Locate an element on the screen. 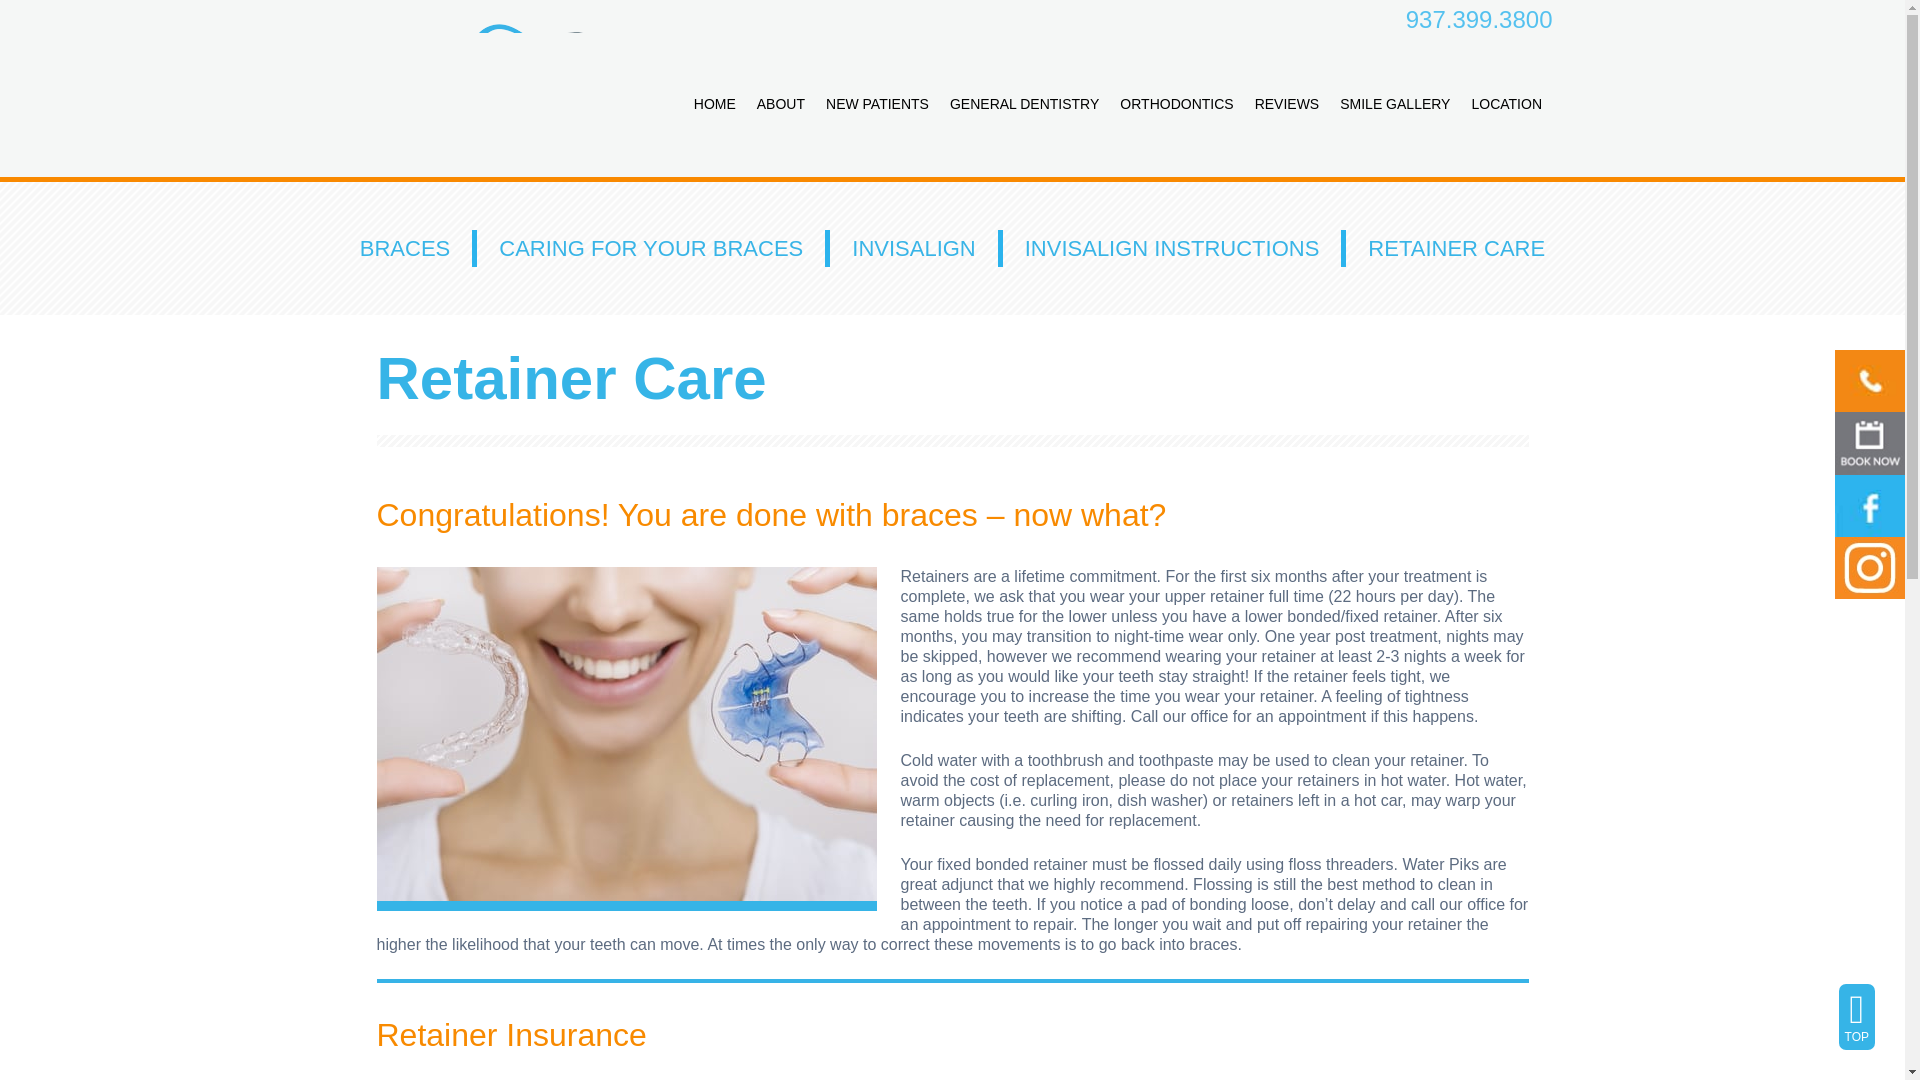 The image size is (1920, 1080). CARING FOR YOUR BRACES is located at coordinates (650, 248).